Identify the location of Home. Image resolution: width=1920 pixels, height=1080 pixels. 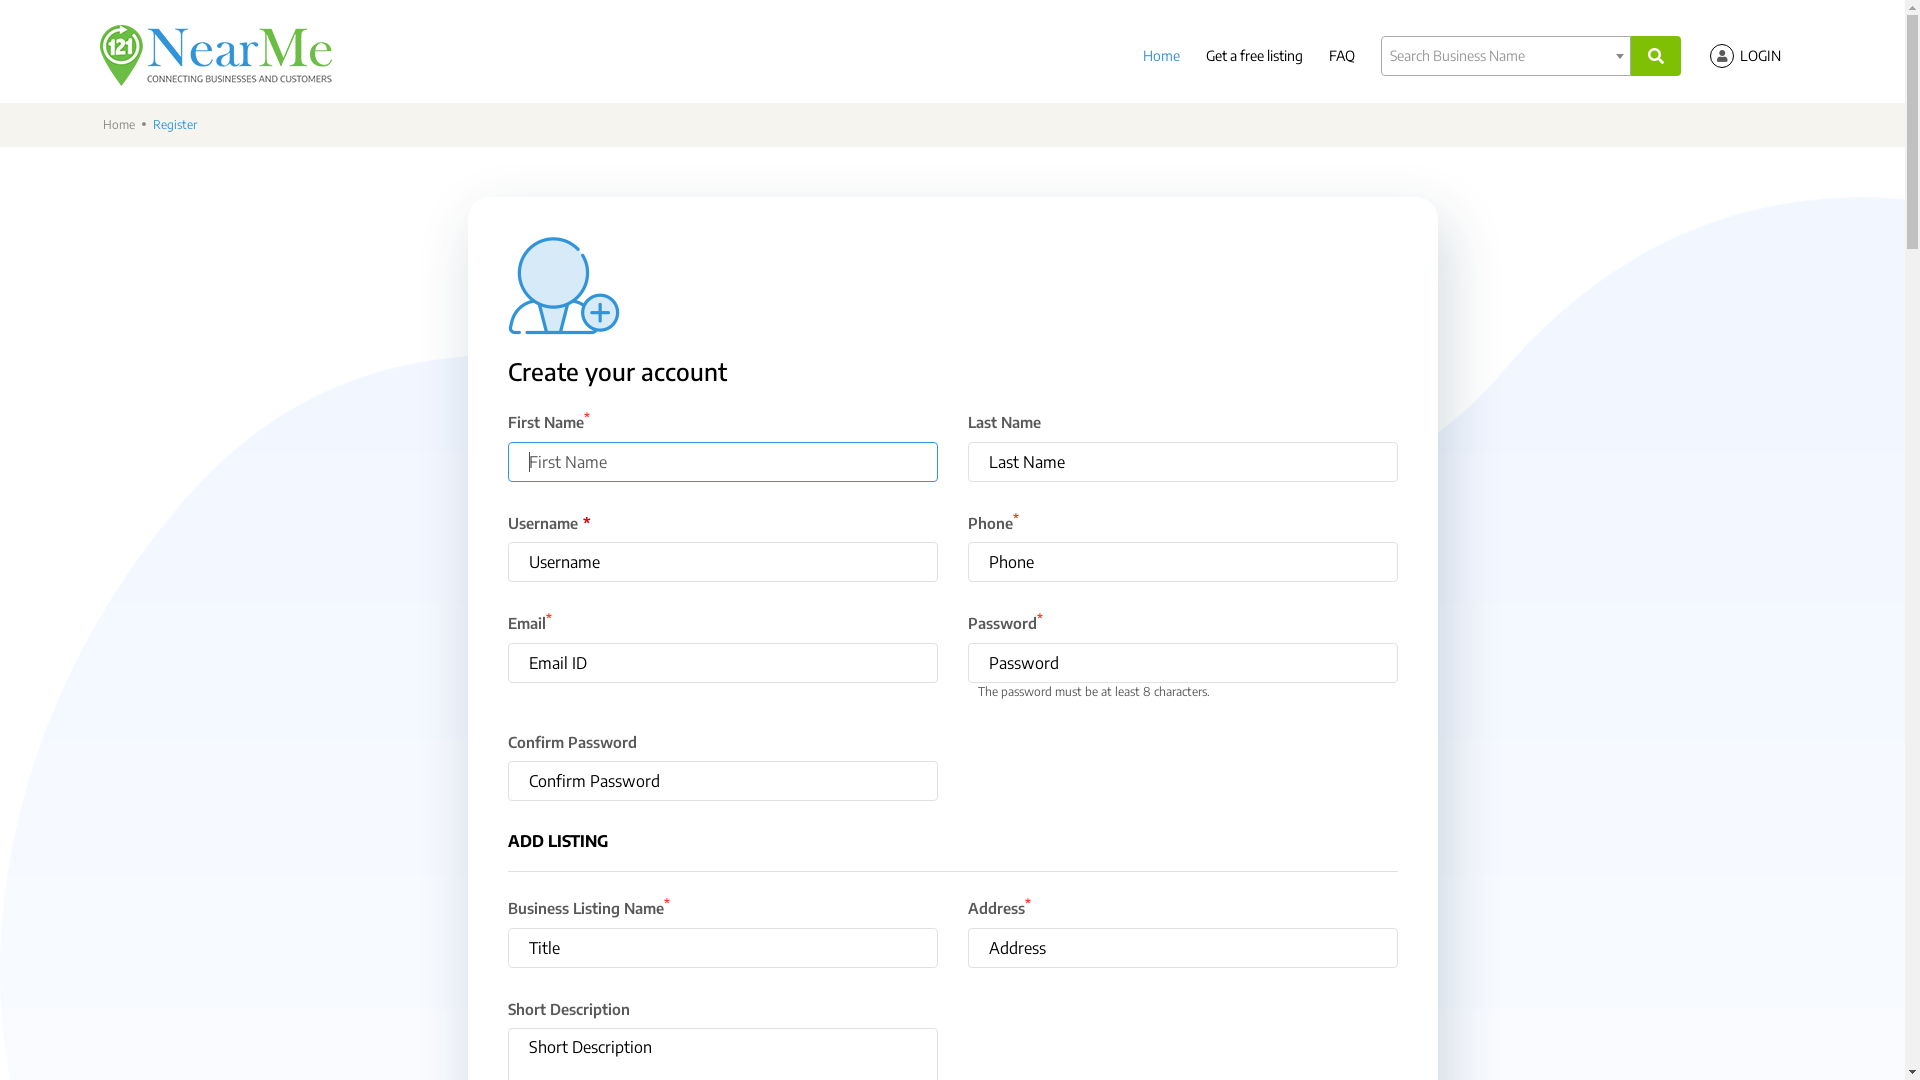
(1162, 56).